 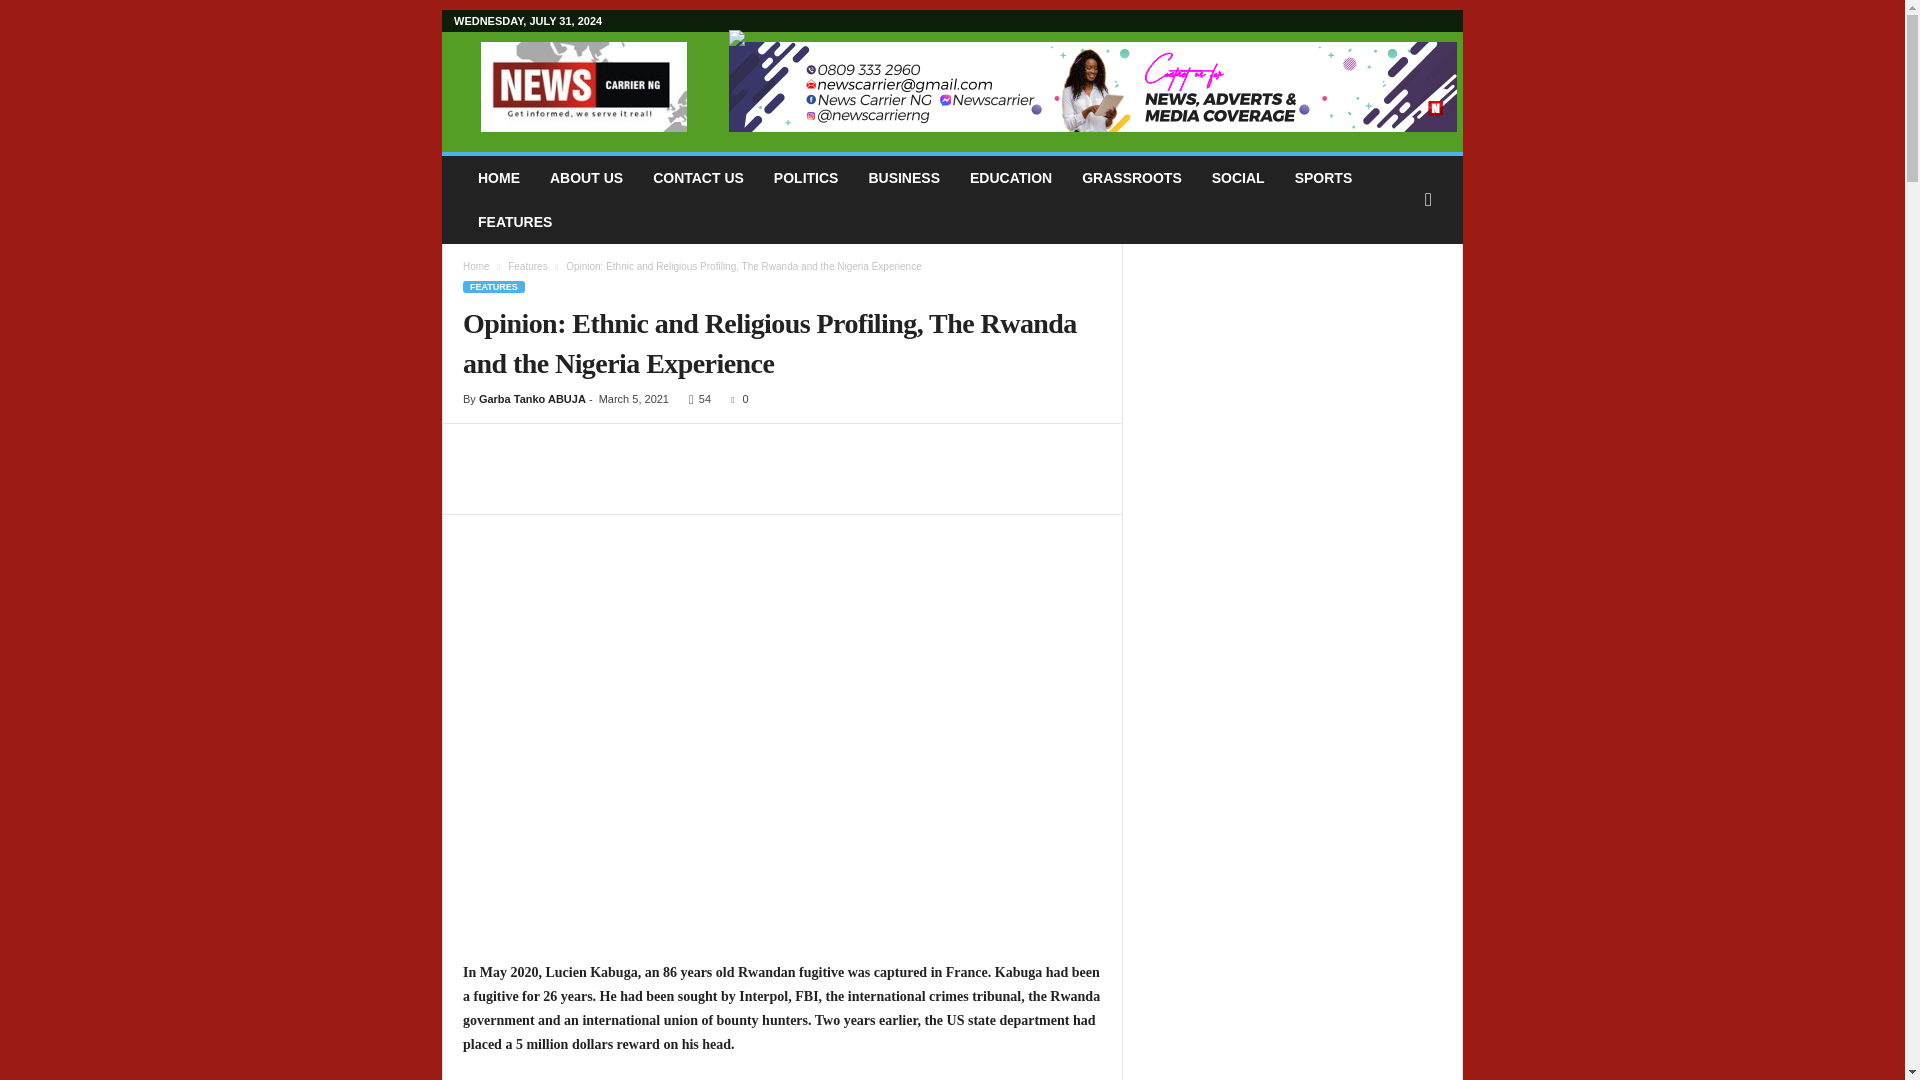 I want to click on BUSINESS, so click(x=903, y=177).